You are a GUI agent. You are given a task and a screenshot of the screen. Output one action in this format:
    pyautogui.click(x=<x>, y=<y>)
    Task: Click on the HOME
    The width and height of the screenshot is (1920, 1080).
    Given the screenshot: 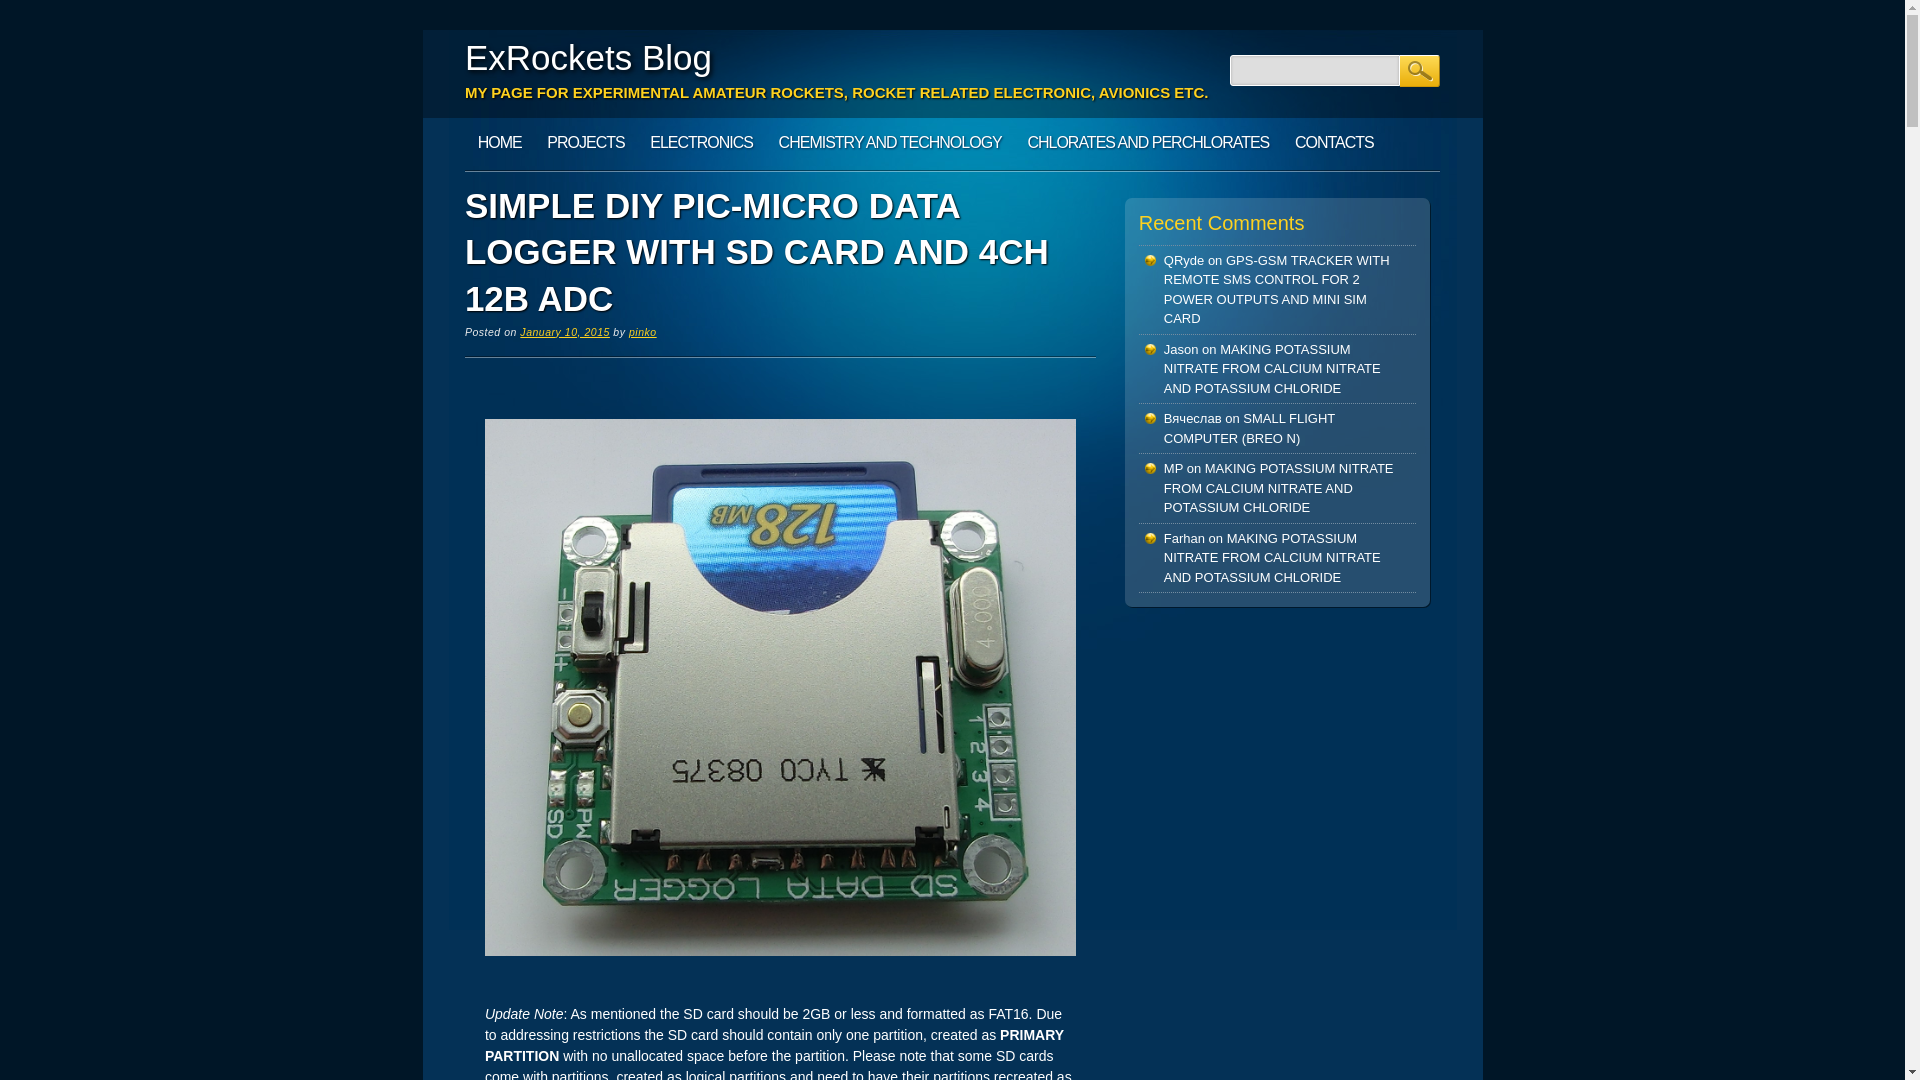 What is the action you would take?
    pyautogui.click(x=500, y=142)
    